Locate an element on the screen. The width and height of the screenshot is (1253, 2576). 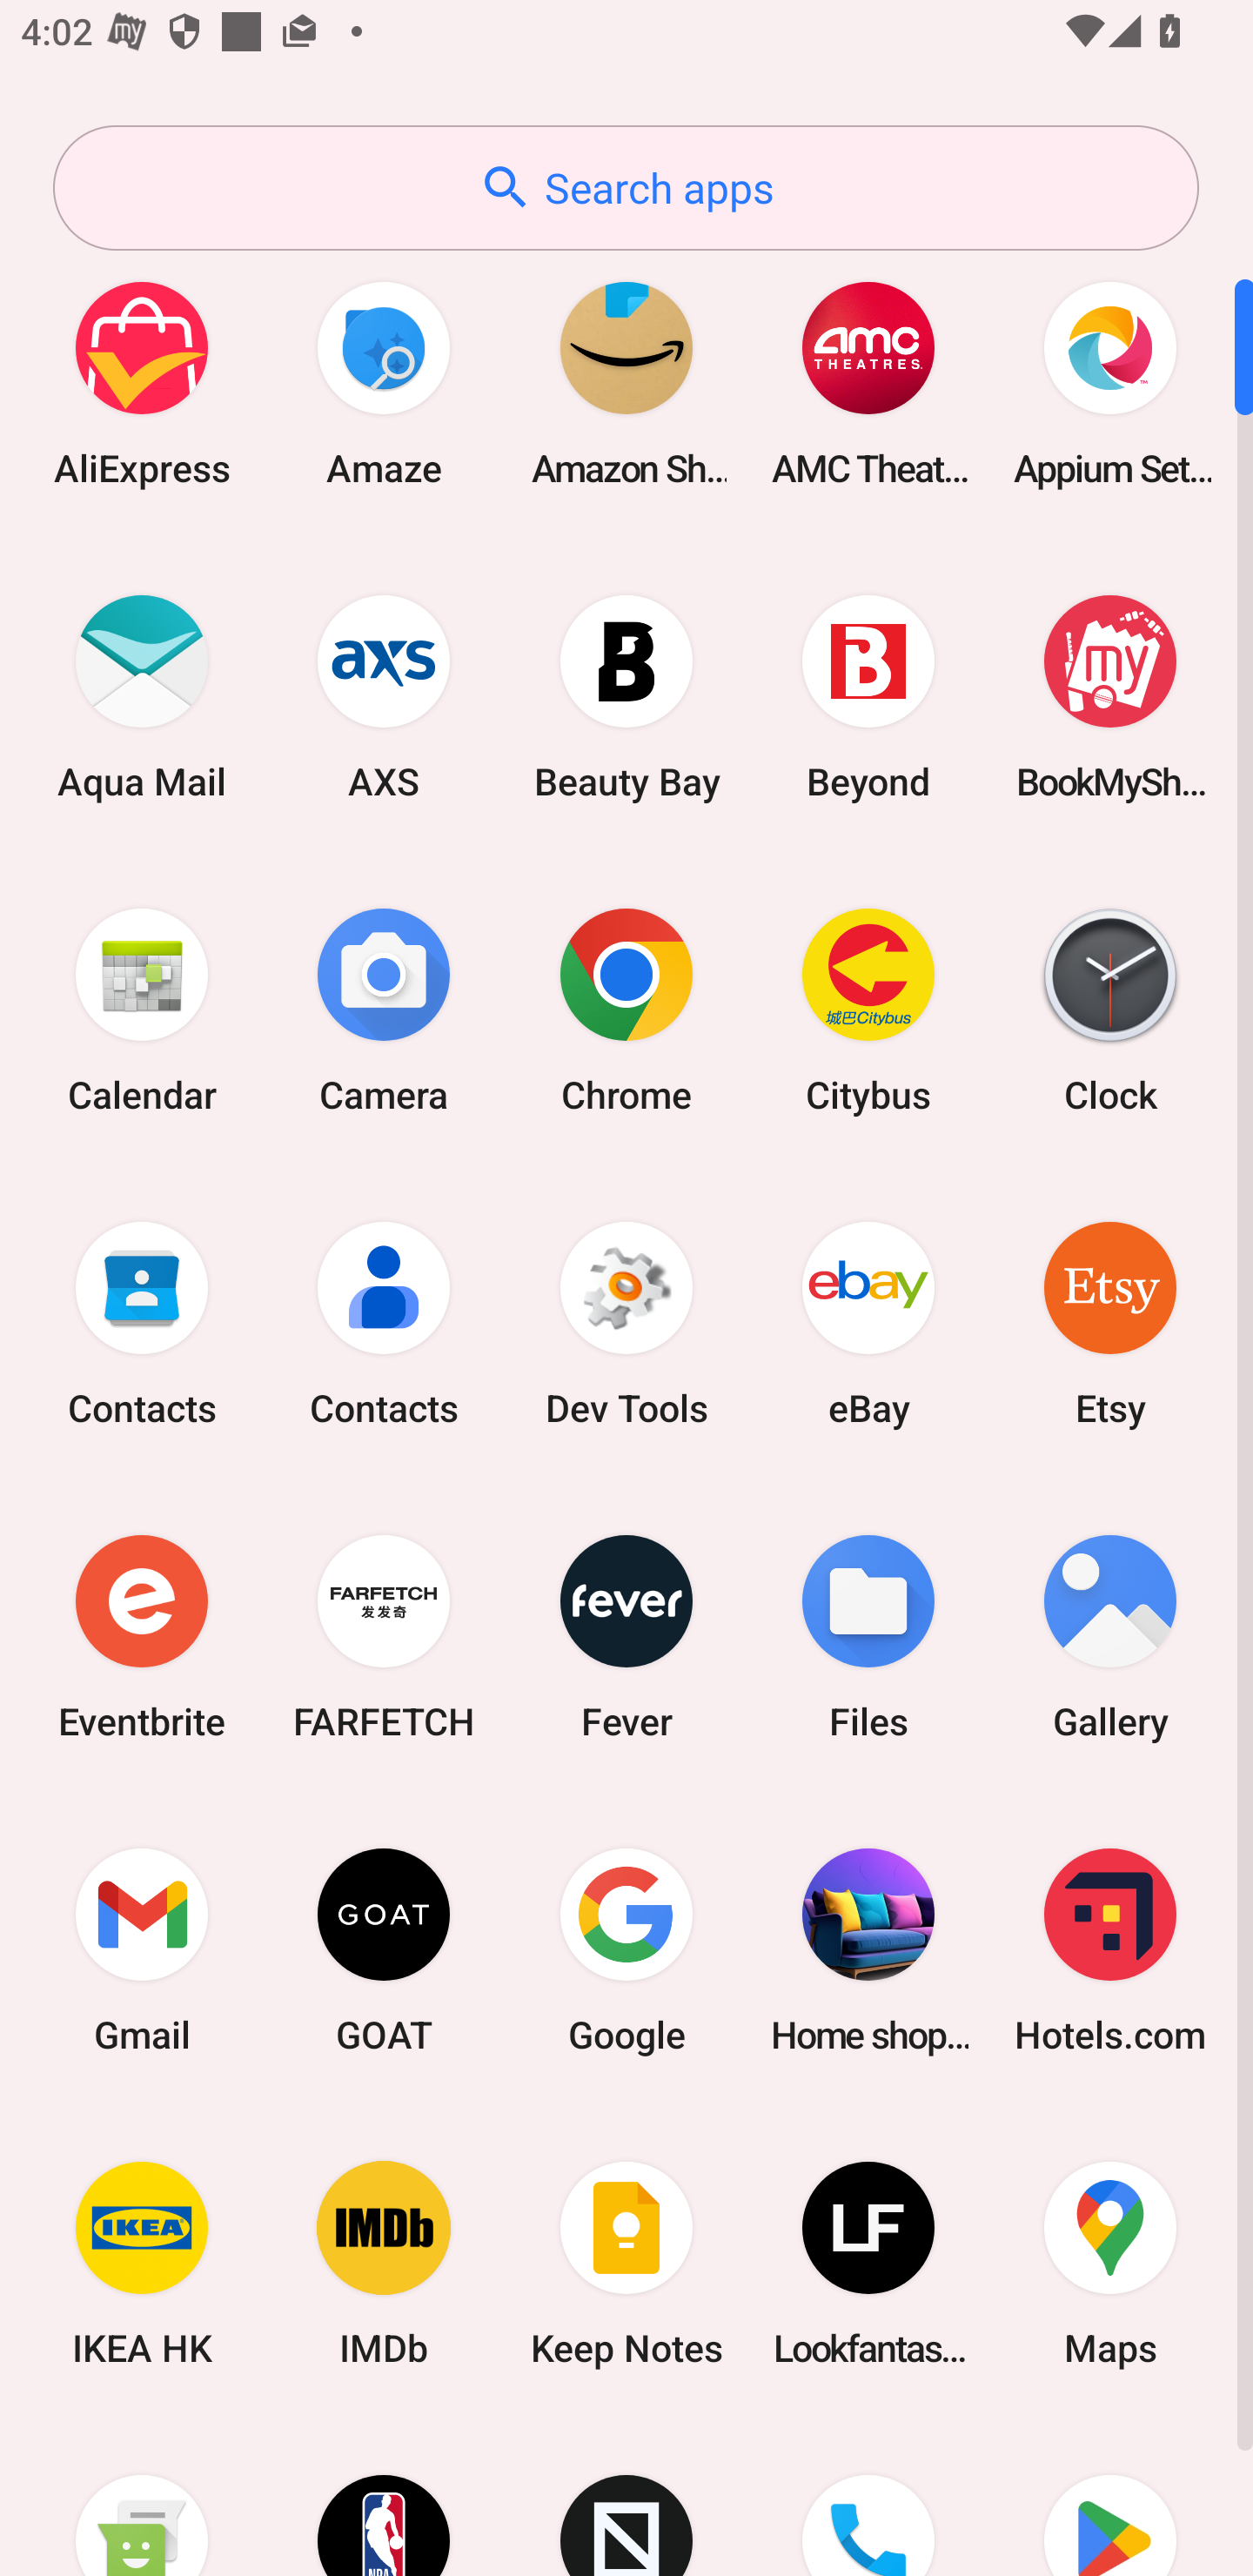
AliExpress is located at coordinates (142, 383).